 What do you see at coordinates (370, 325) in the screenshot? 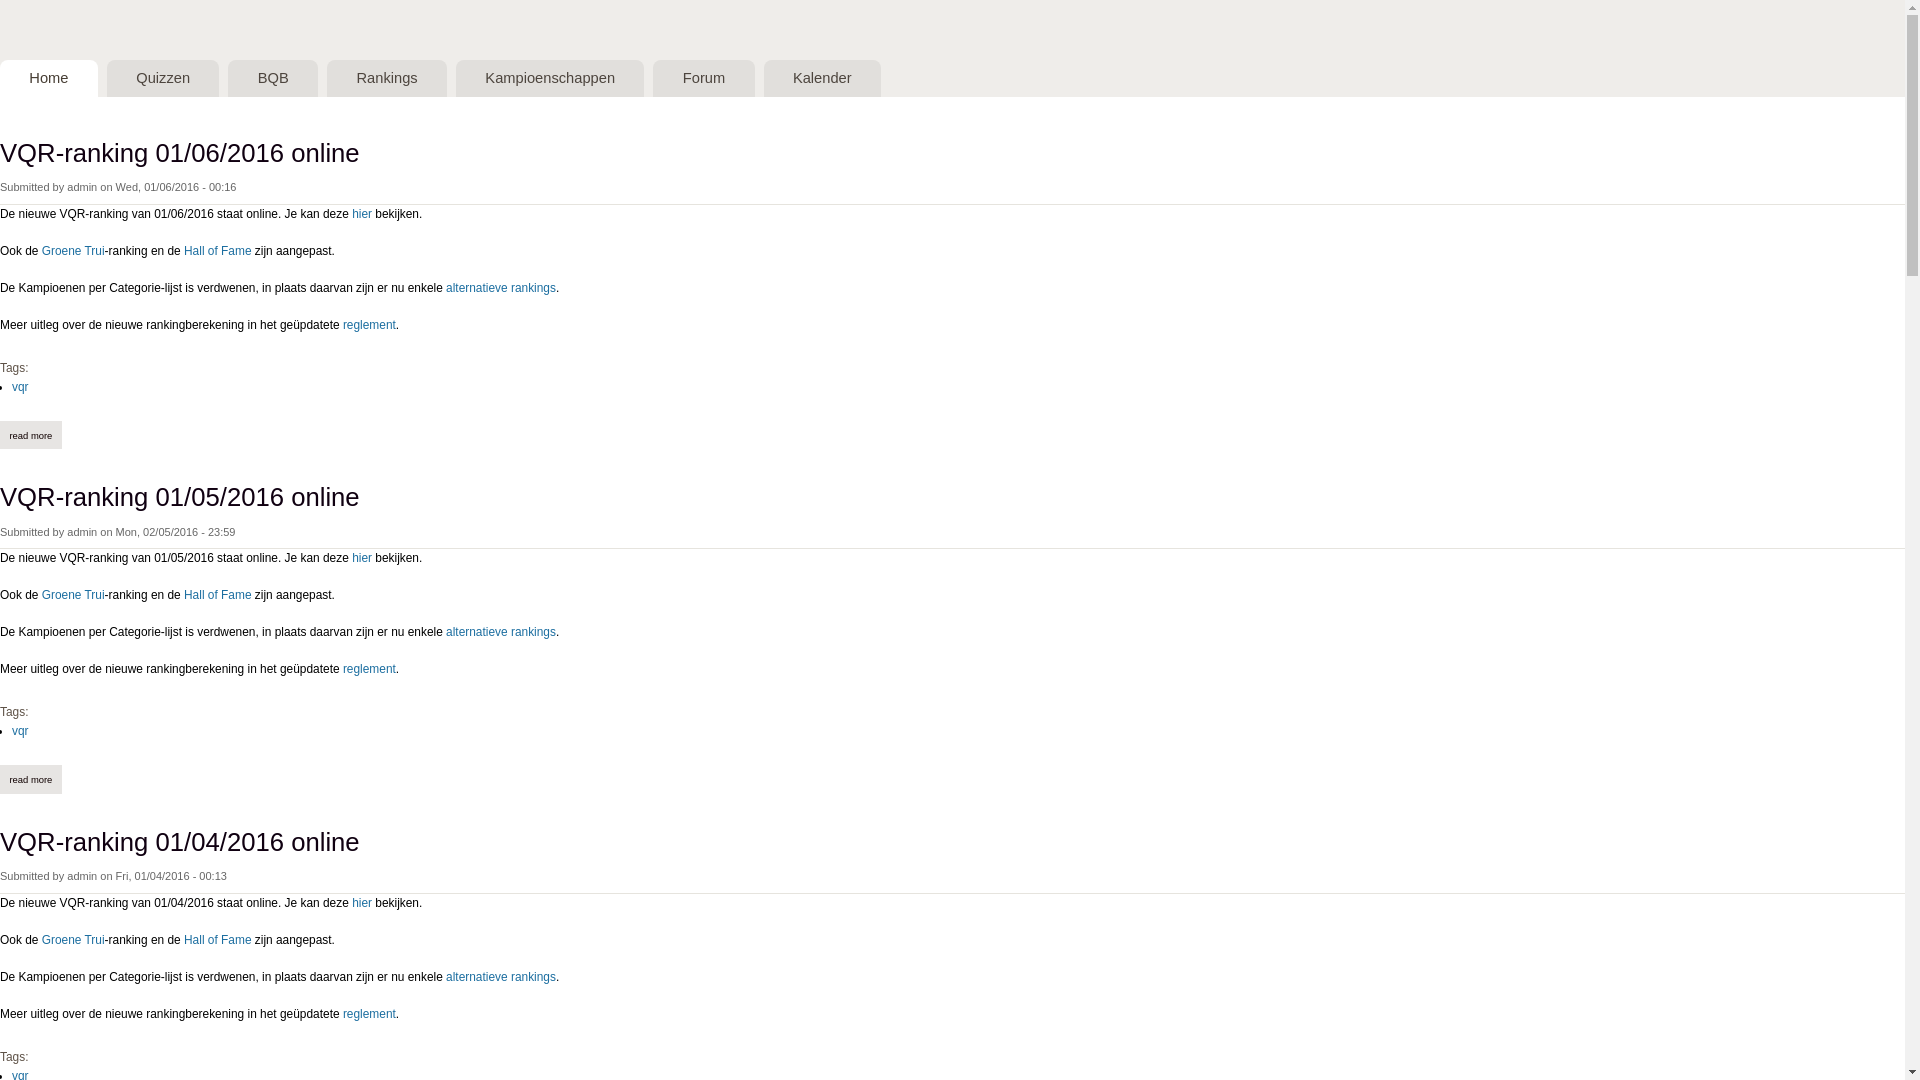
I see `reglement` at bounding box center [370, 325].